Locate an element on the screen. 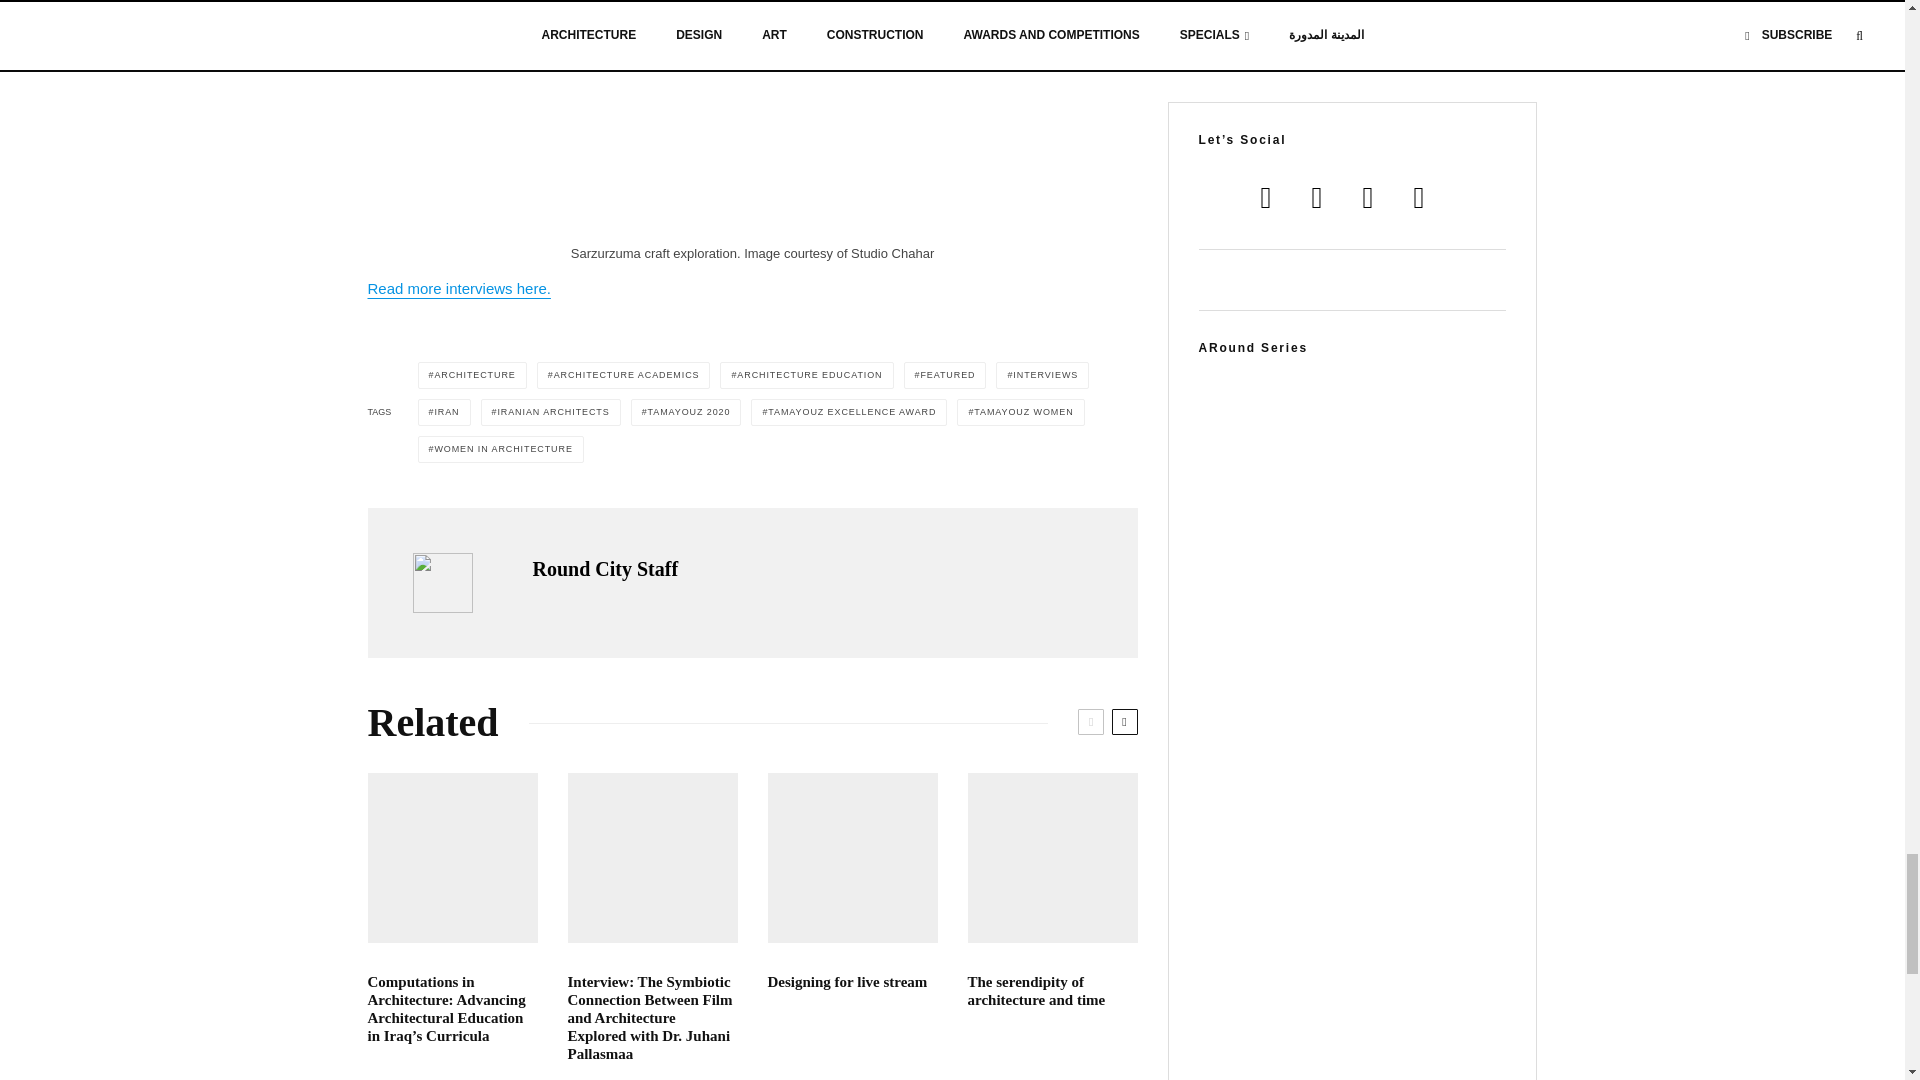 The width and height of the screenshot is (1920, 1080). ARCHITECTURE ACADEMICS is located at coordinates (624, 374).